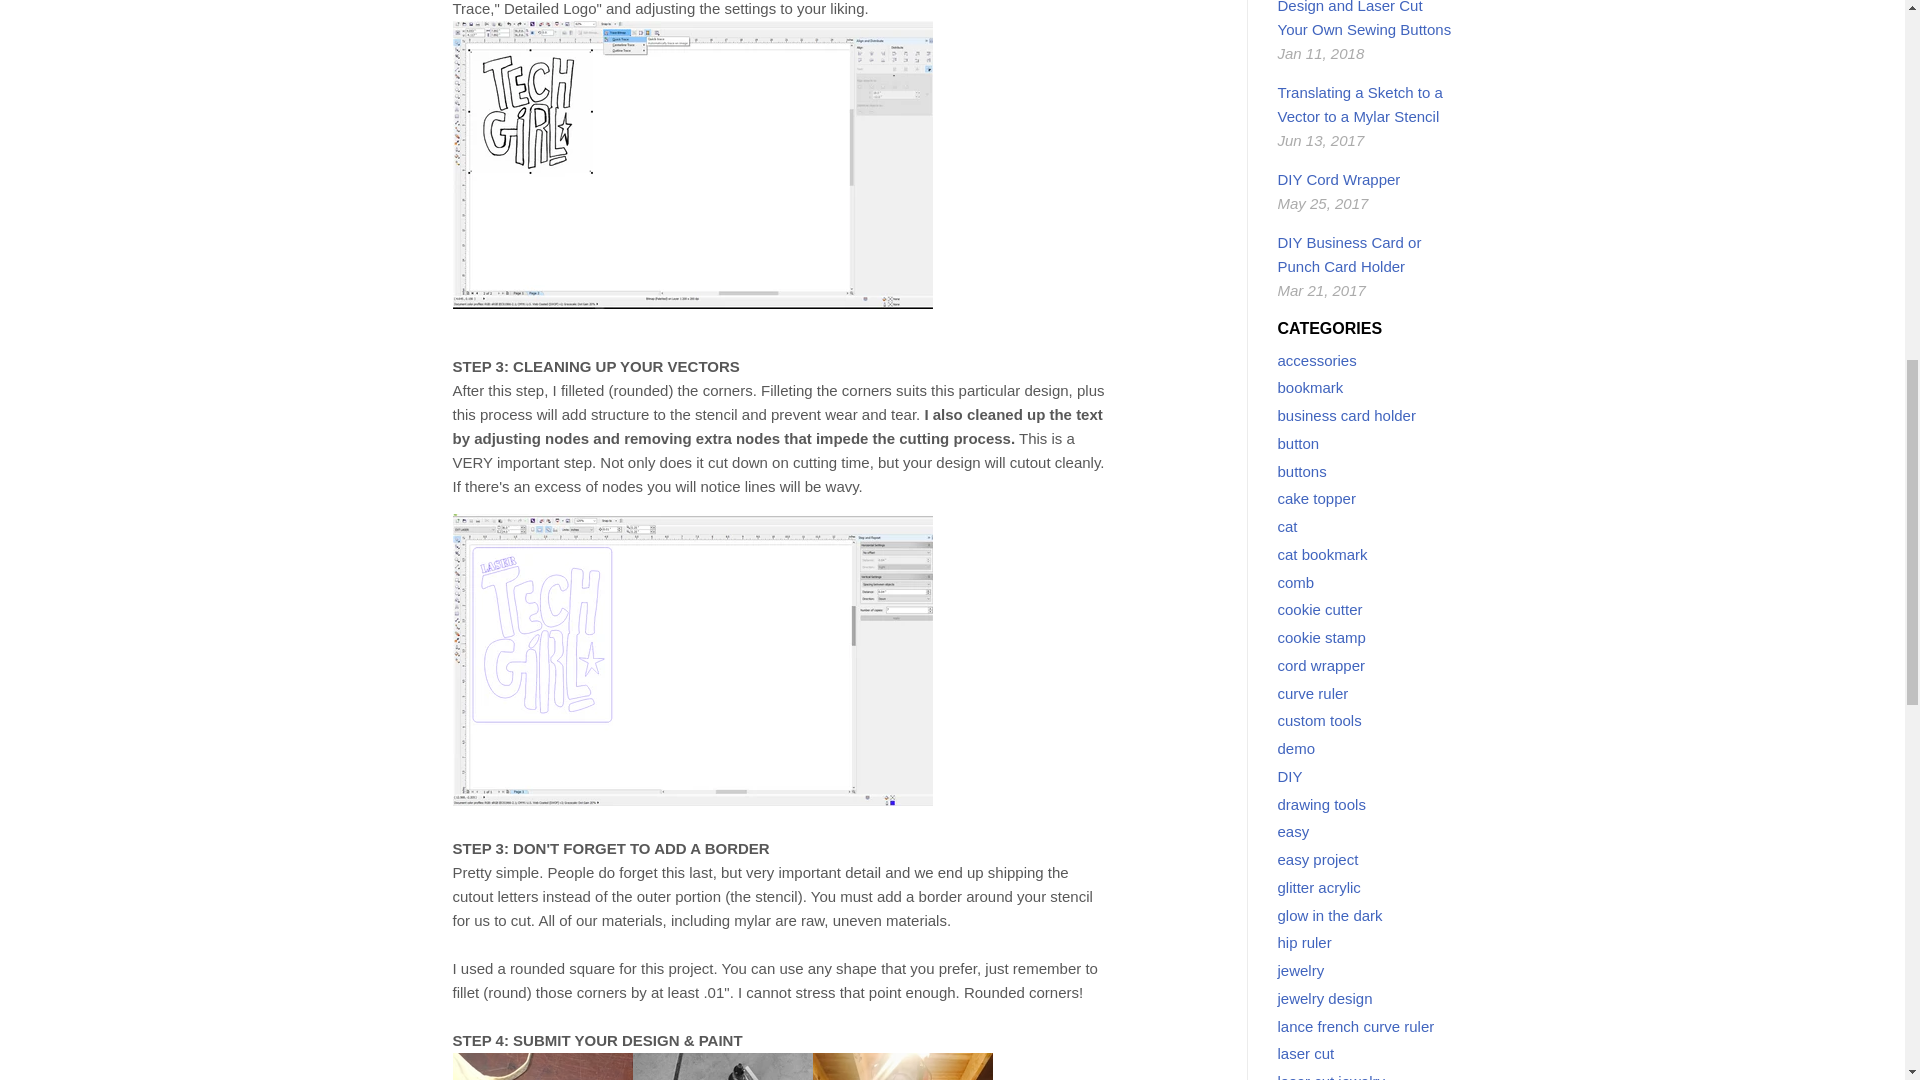 The image size is (1920, 1080). I want to click on Show articles tagged custom tools, so click(1320, 720).